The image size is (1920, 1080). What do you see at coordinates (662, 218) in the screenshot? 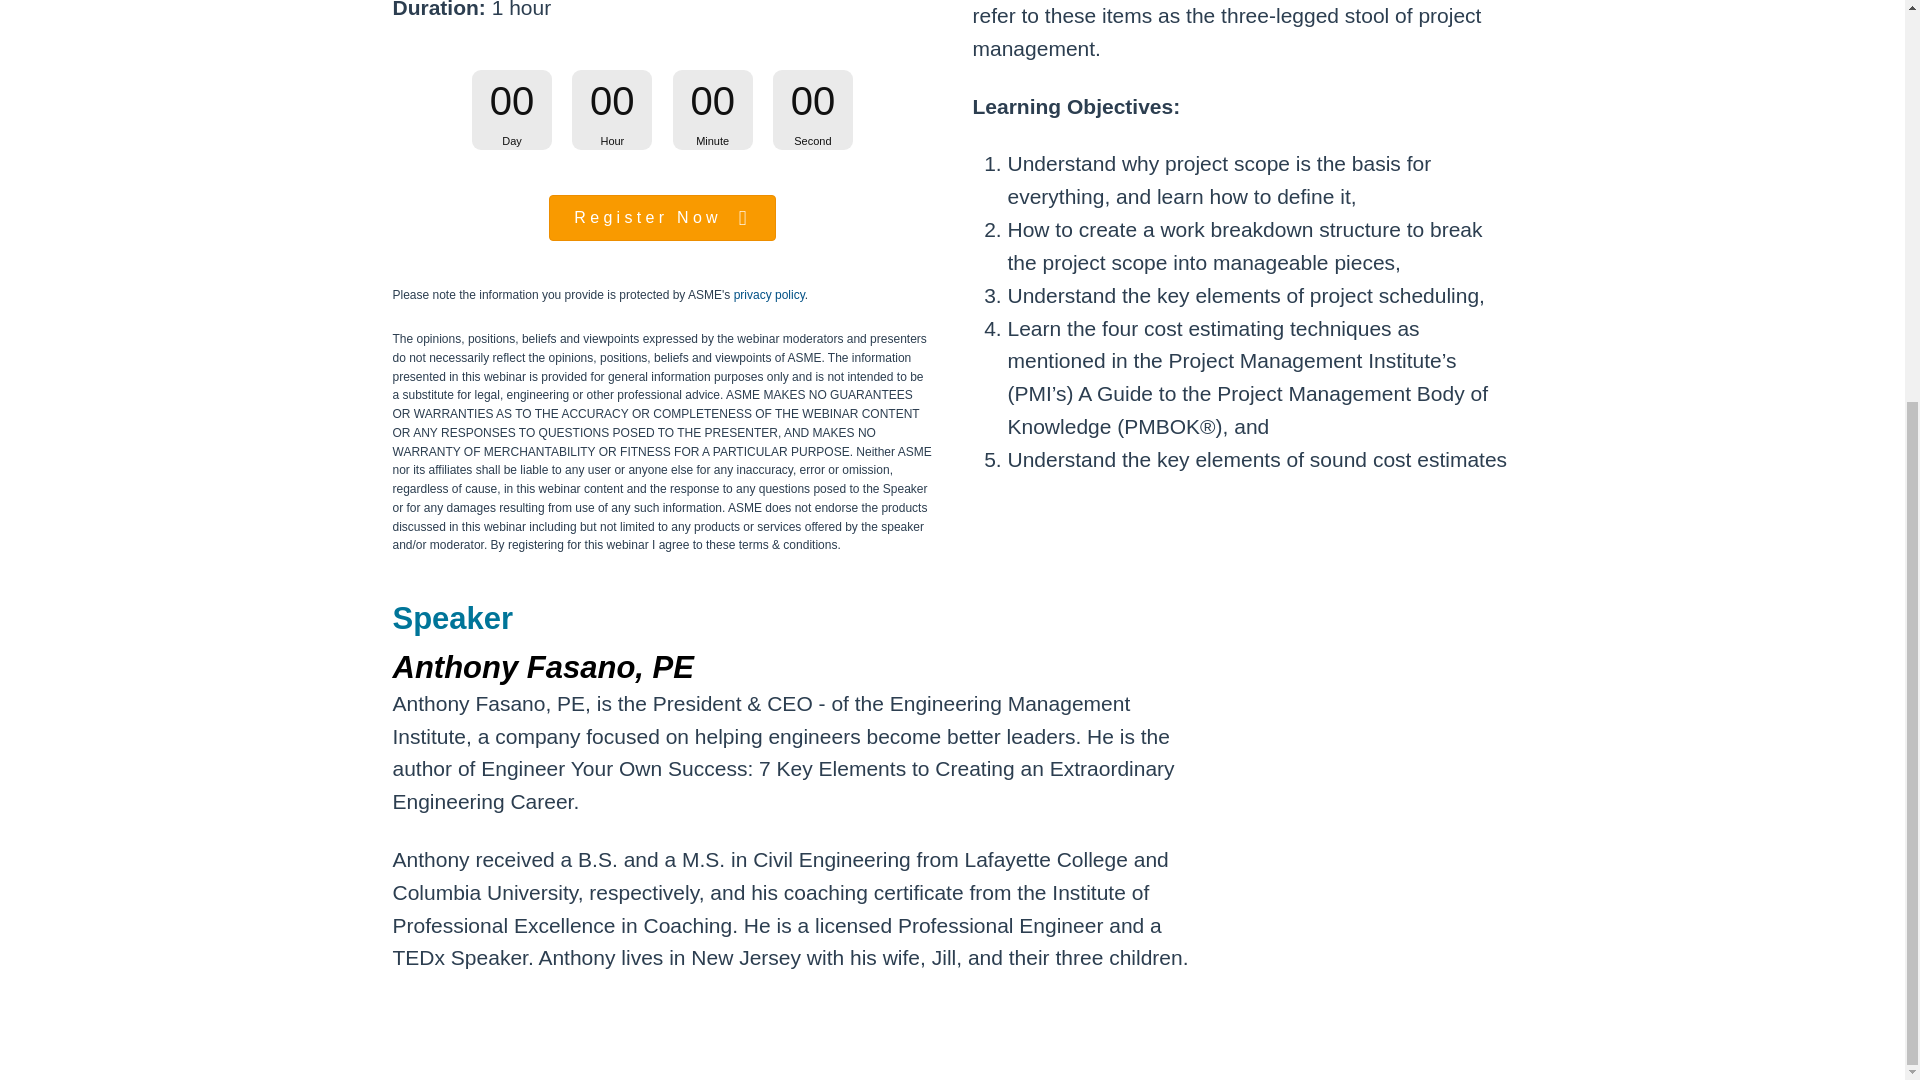
I see `Register Now` at bounding box center [662, 218].